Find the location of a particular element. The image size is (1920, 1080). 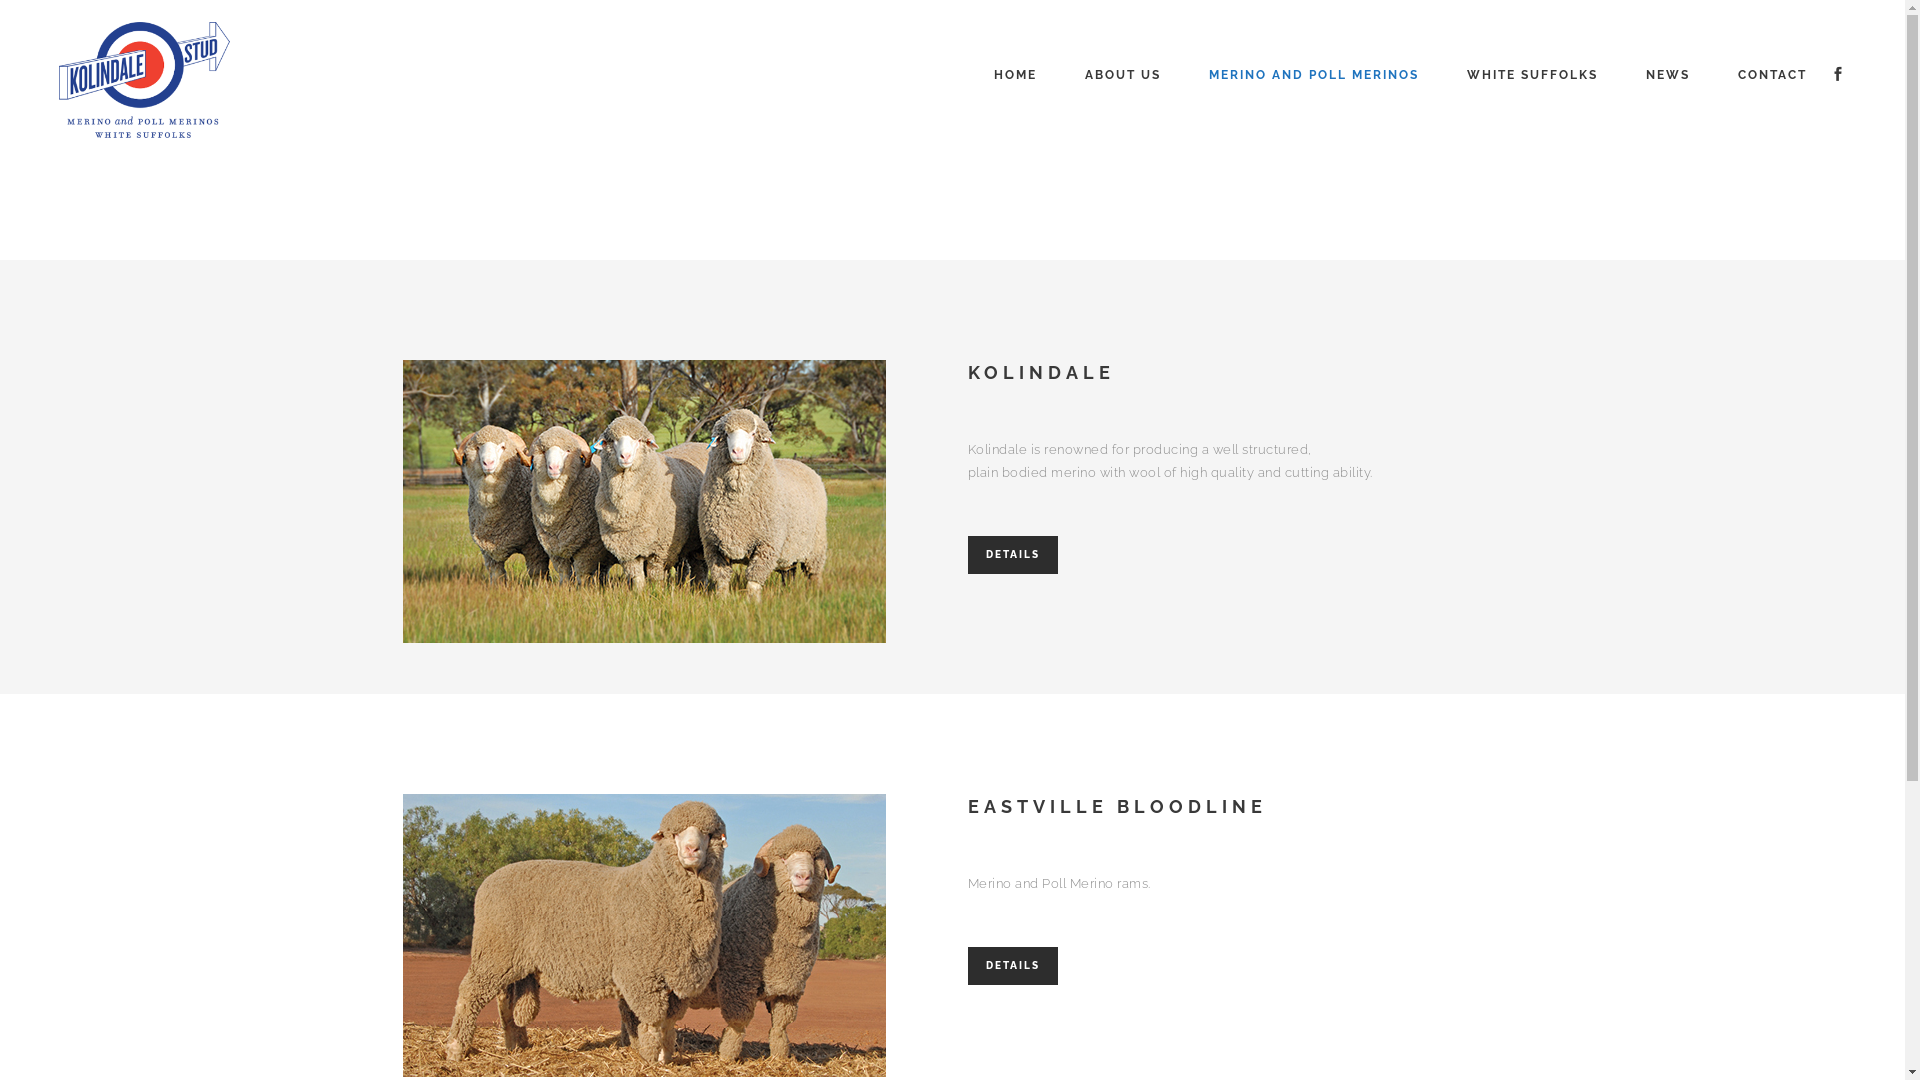

HOME is located at coordinates (1016, 75).